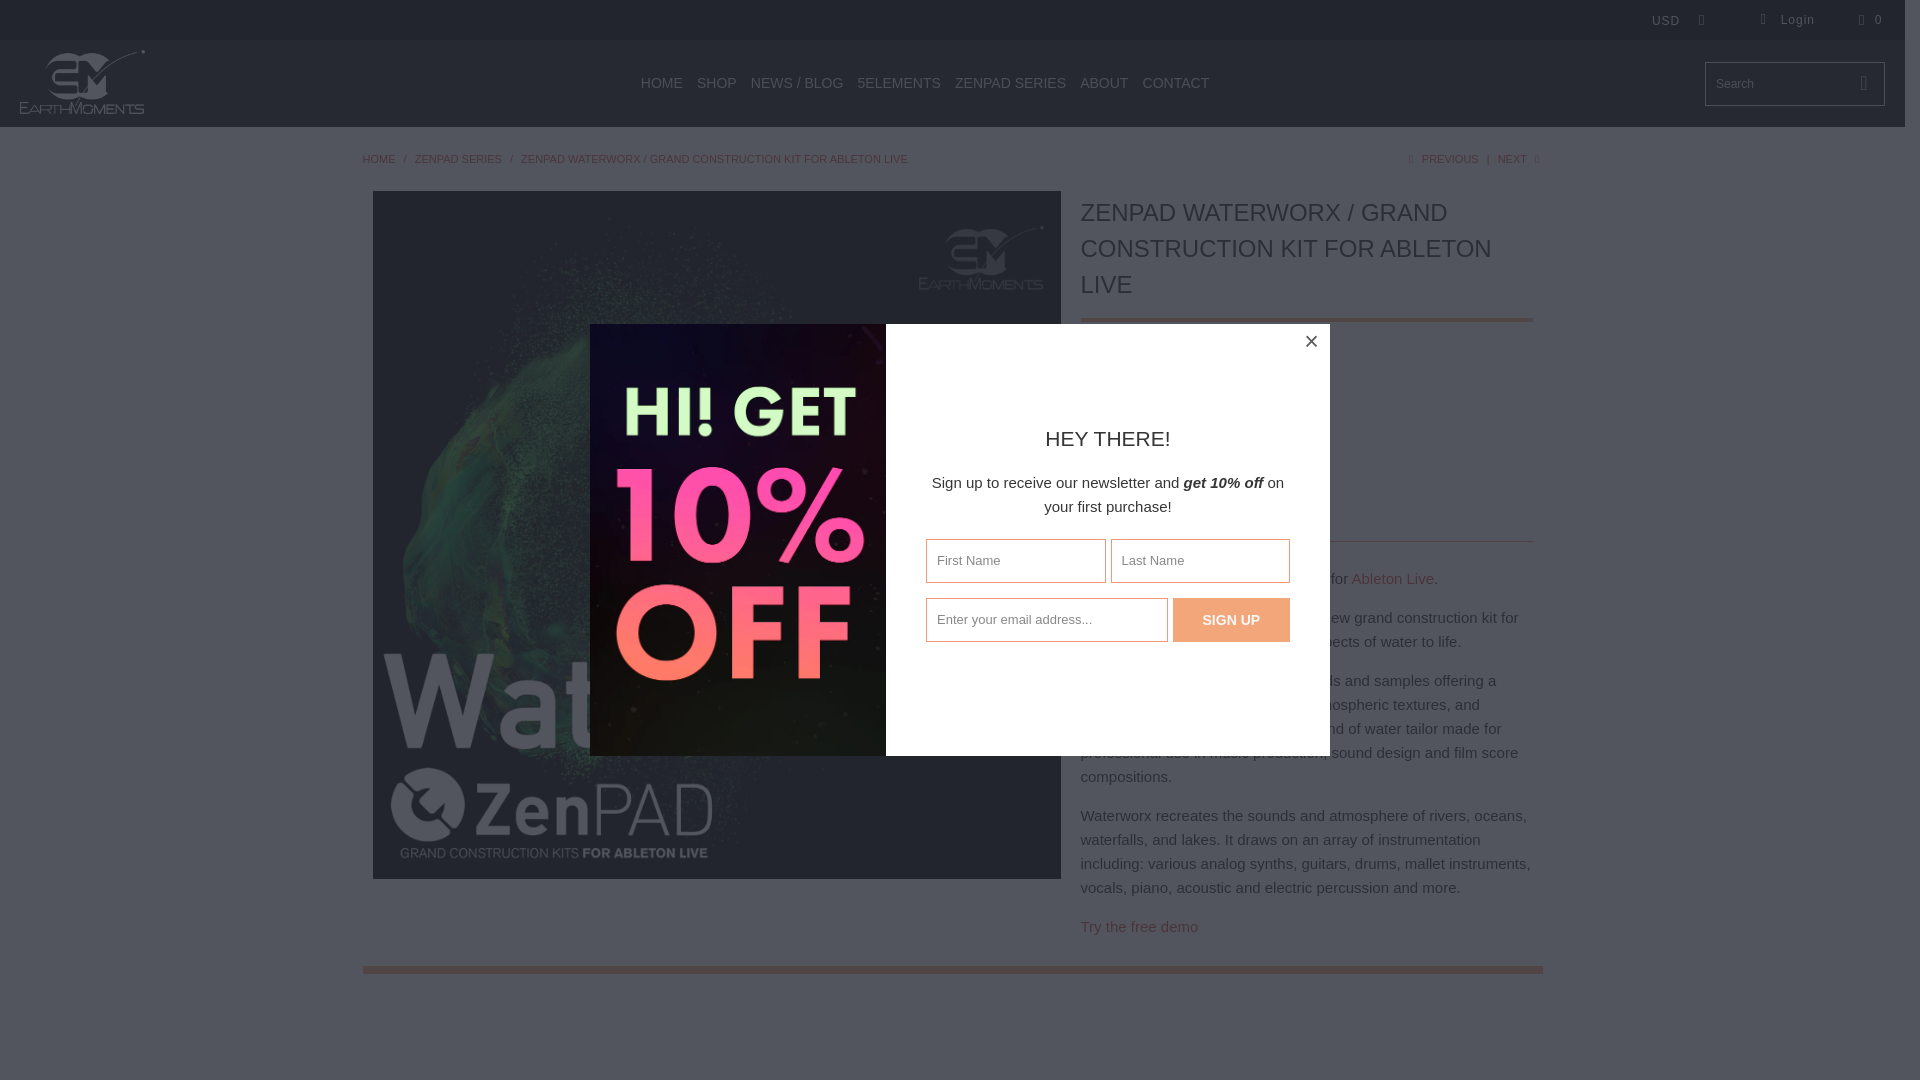  I want to click on USD, so click(1672, 20).